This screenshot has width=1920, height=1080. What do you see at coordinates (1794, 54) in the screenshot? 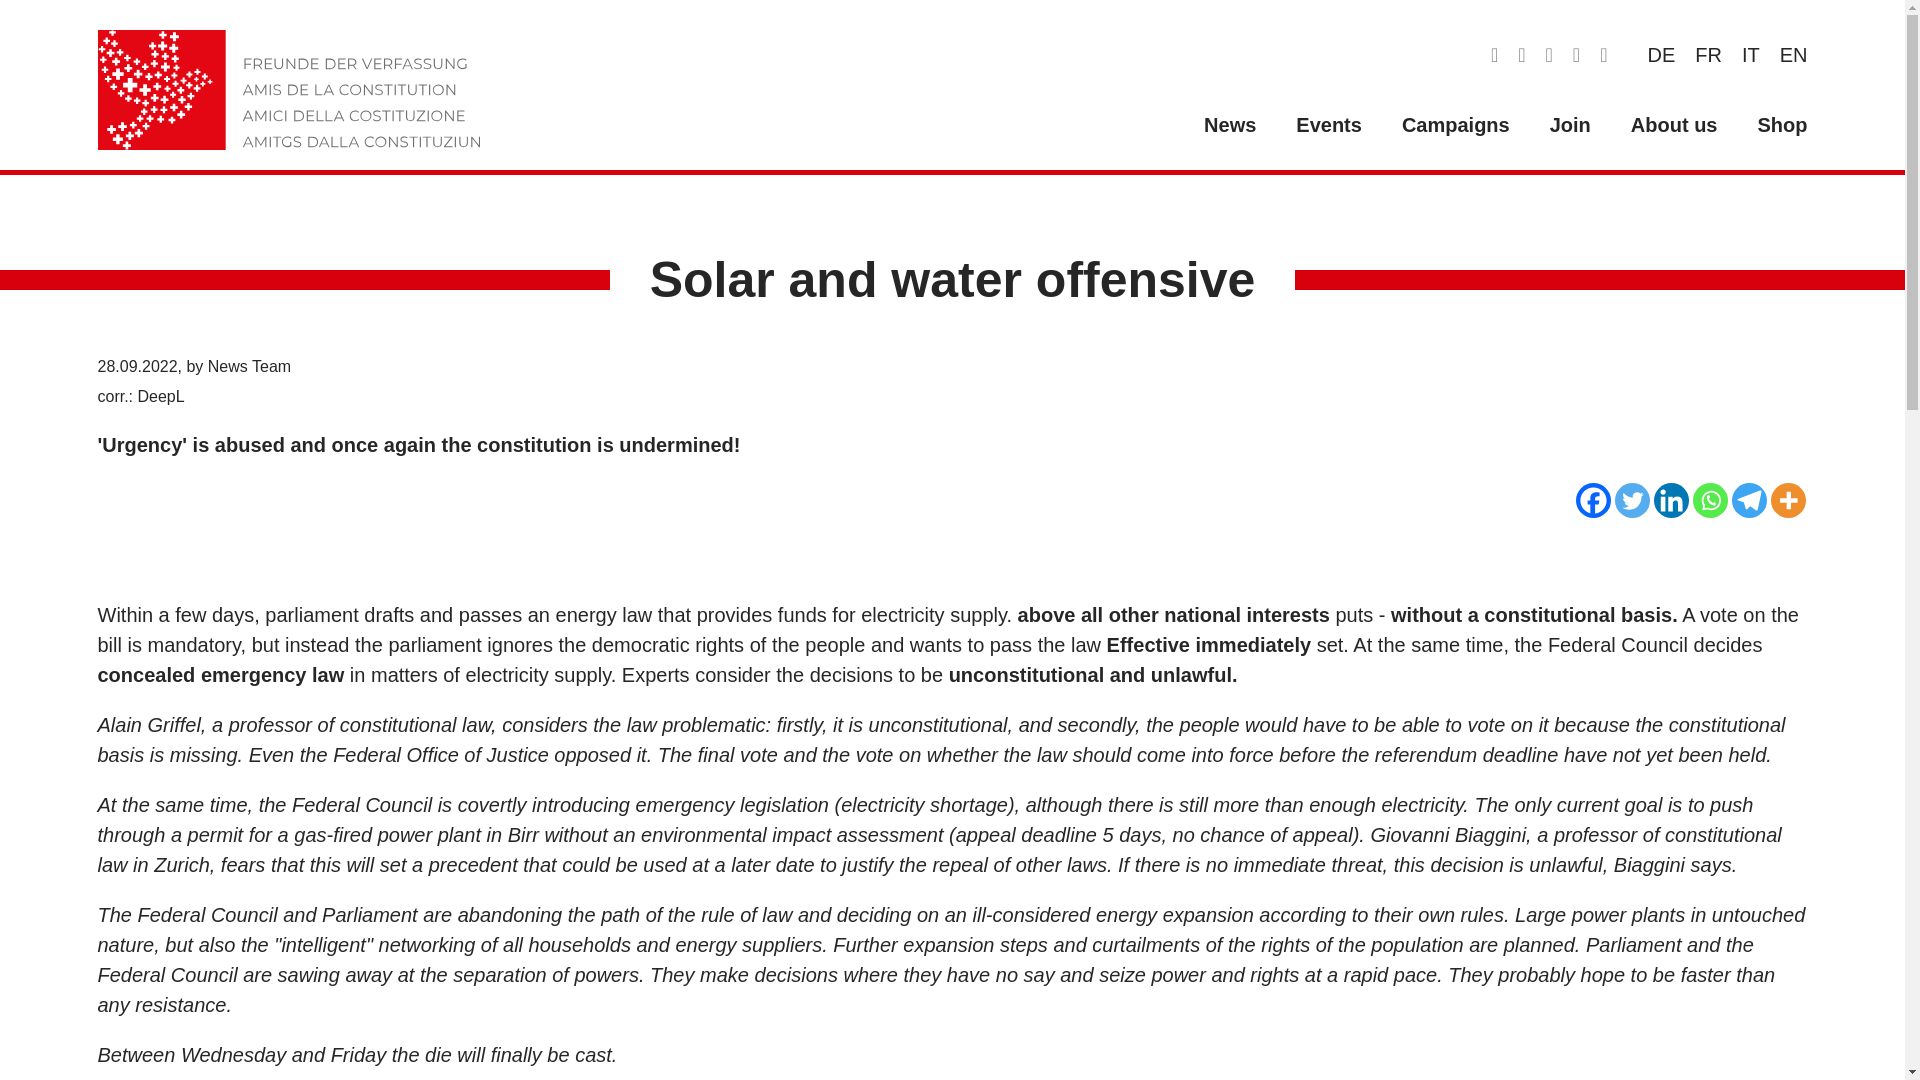
I see `EN` at bounding box center [1794, 54].